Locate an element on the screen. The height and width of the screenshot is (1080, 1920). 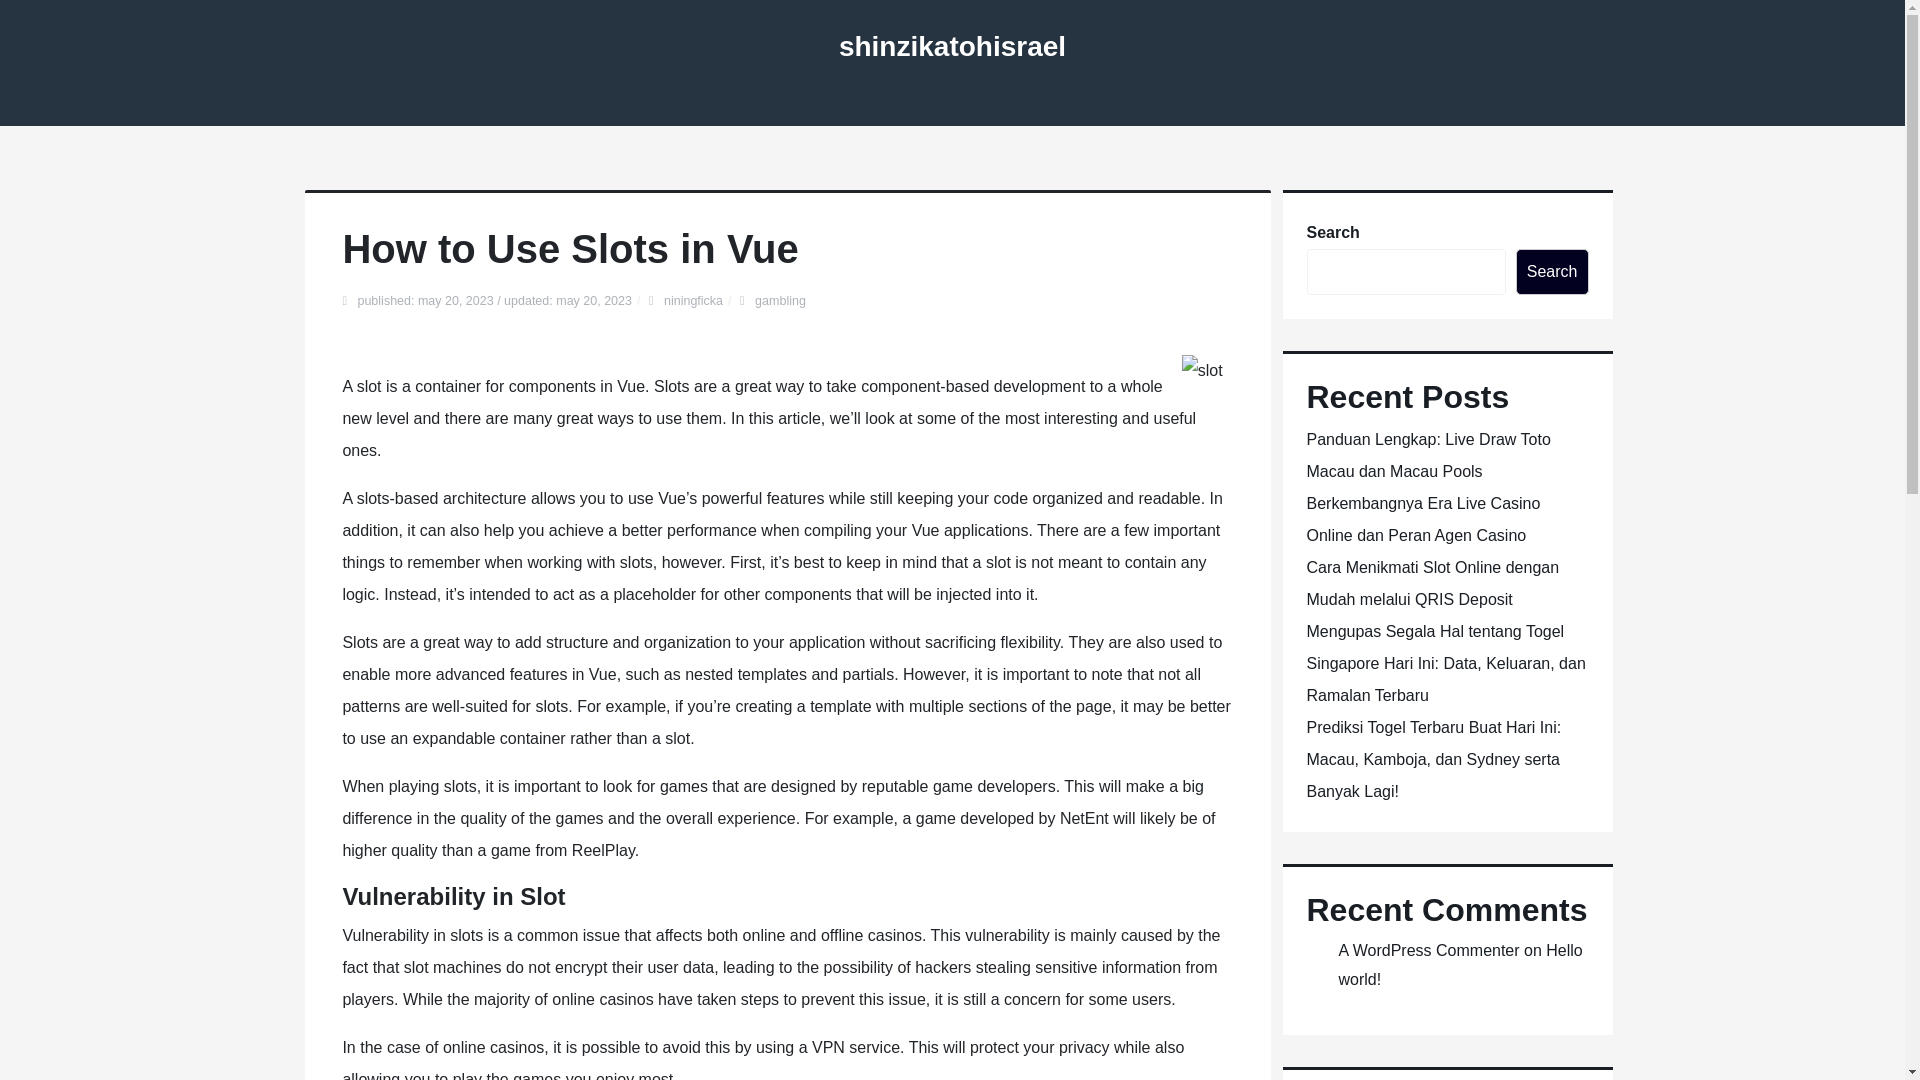
niningficka is located at coordinates (694, 300).